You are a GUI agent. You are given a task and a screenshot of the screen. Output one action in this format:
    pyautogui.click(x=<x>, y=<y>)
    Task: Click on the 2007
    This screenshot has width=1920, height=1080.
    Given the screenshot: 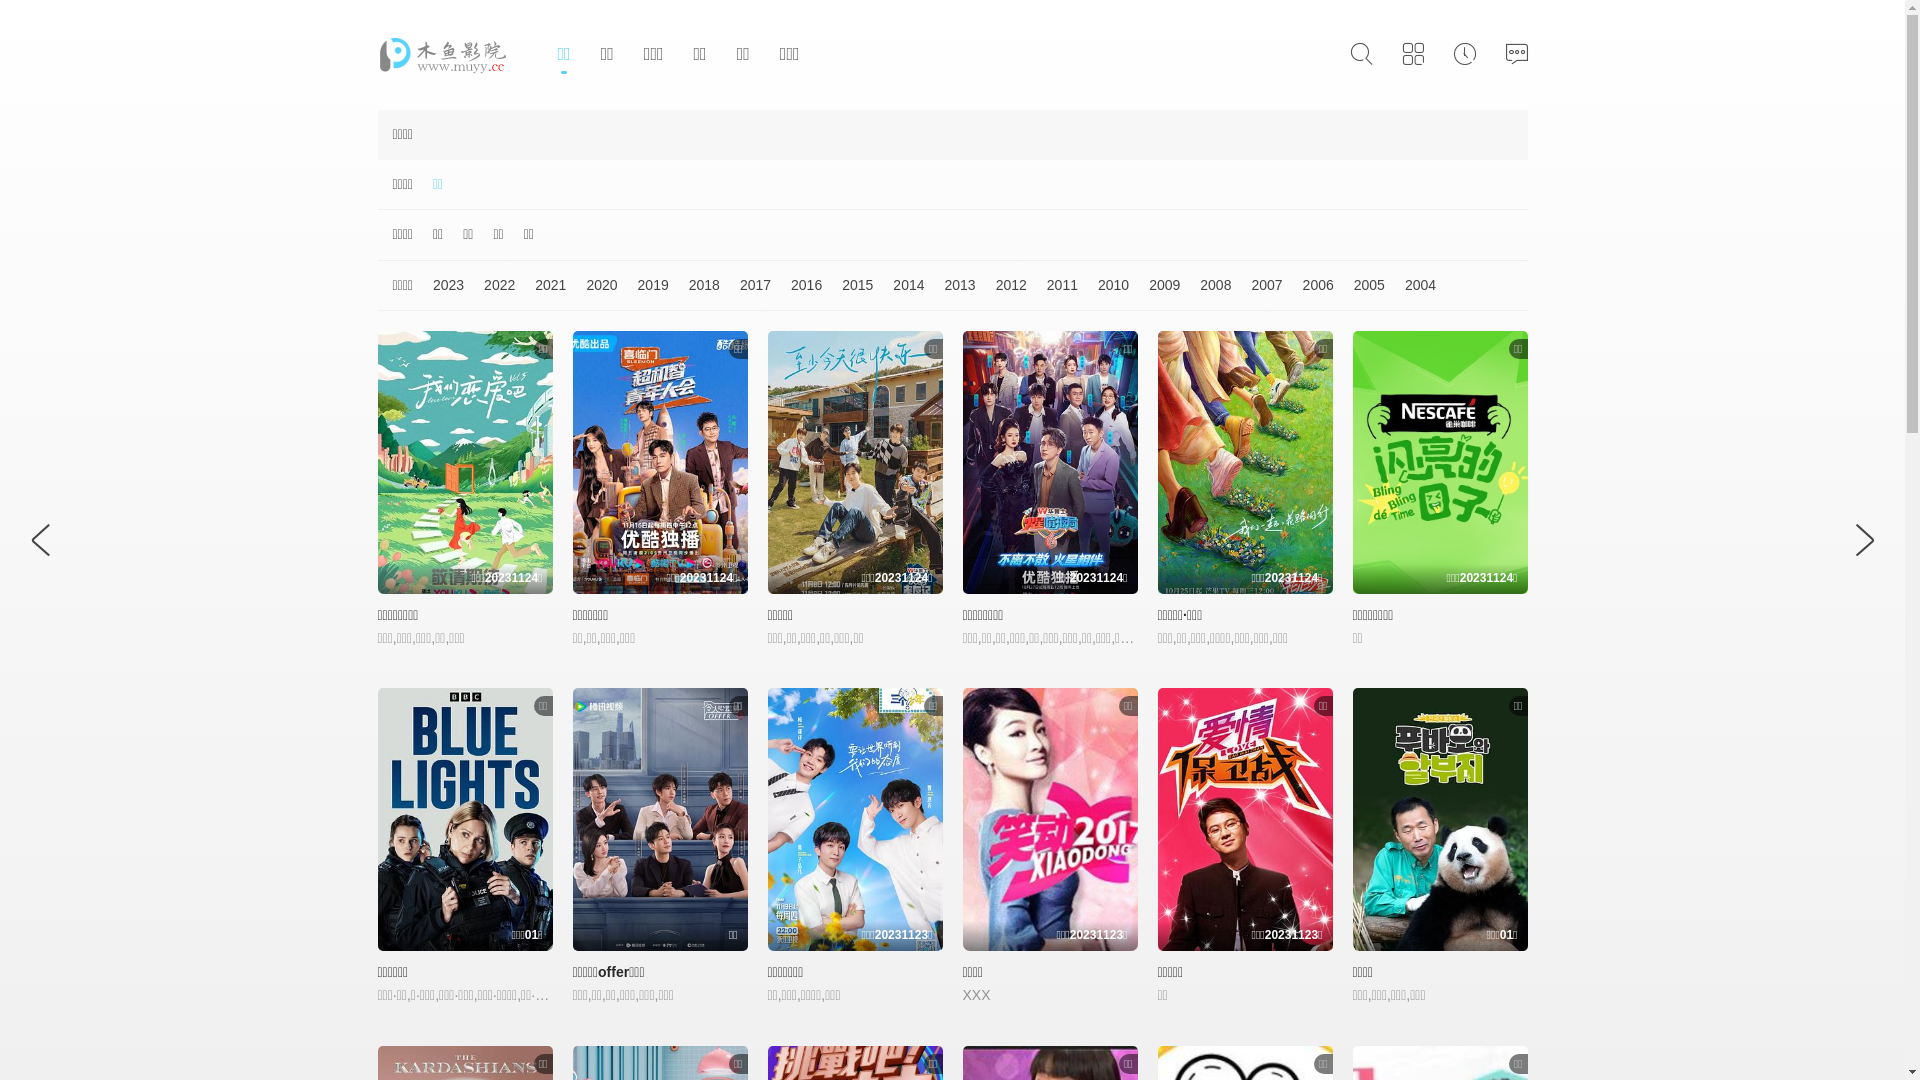 What is the action you would take?
    pyautogui.click(x=1256, y=286)
    